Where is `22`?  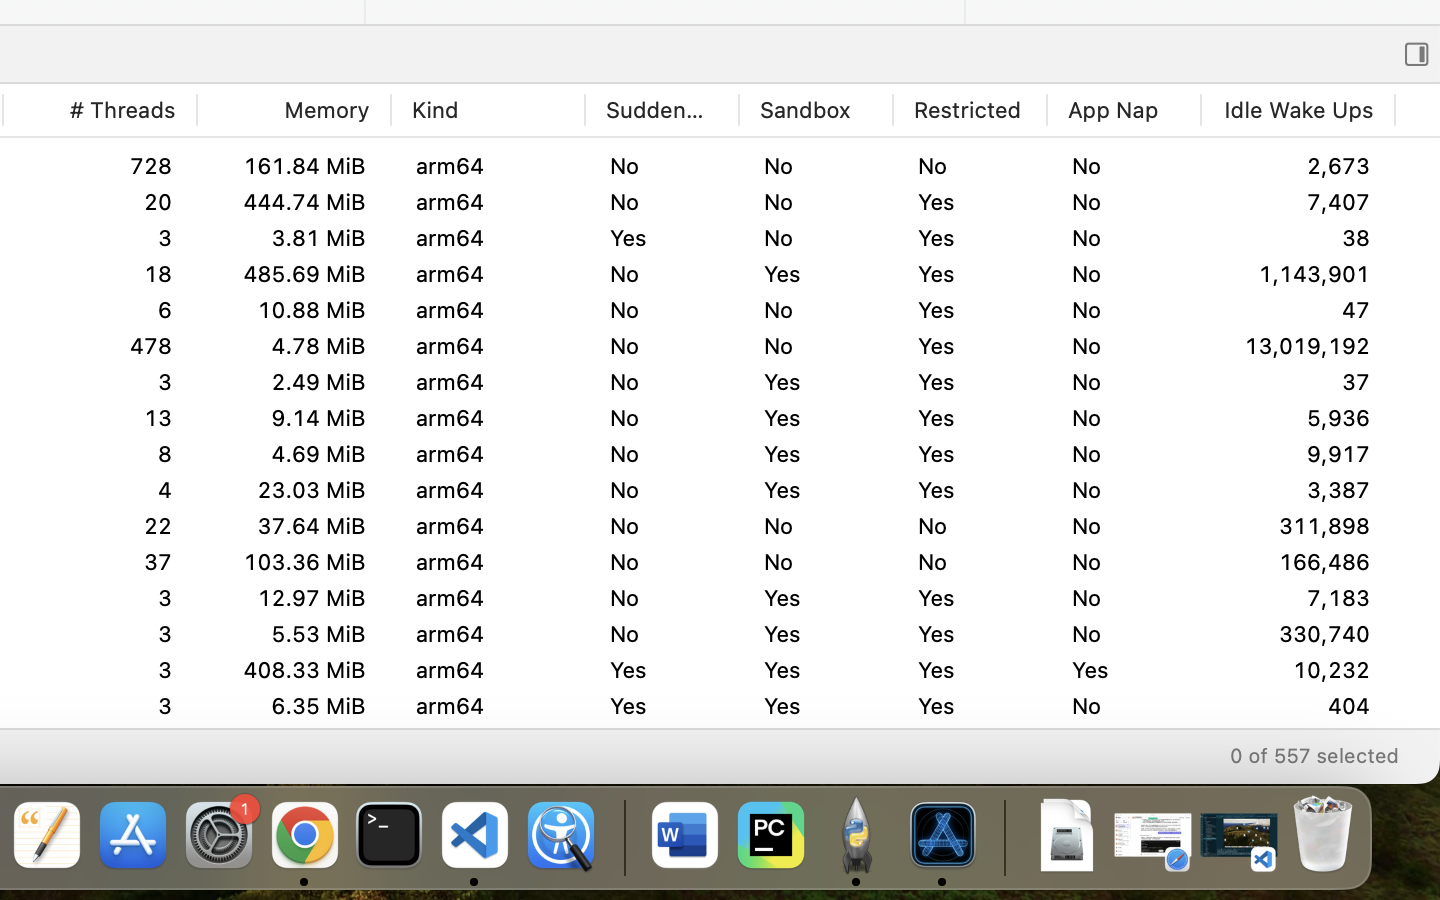
22 is located at coordinates (100, 562).